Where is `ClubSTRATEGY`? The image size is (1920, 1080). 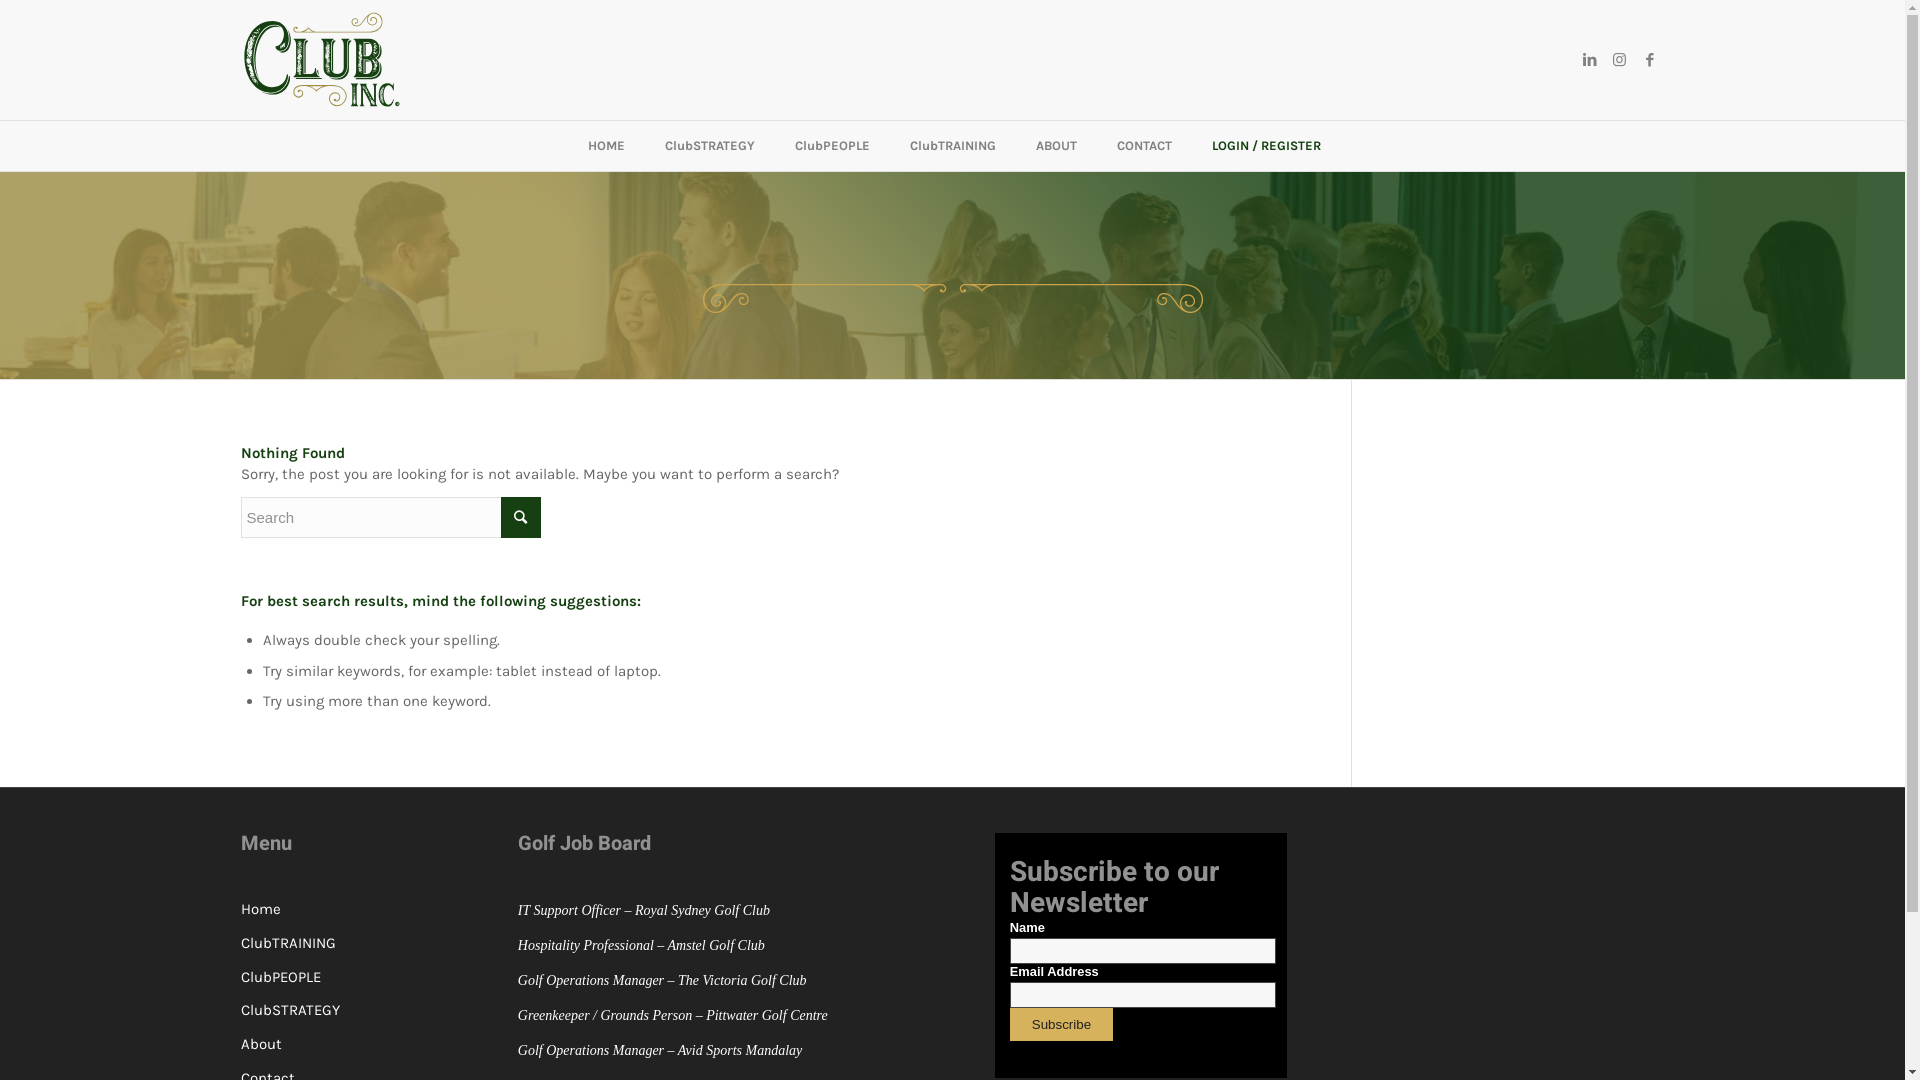 ClubSTRATEGY is located at coordinates (386, 1011).